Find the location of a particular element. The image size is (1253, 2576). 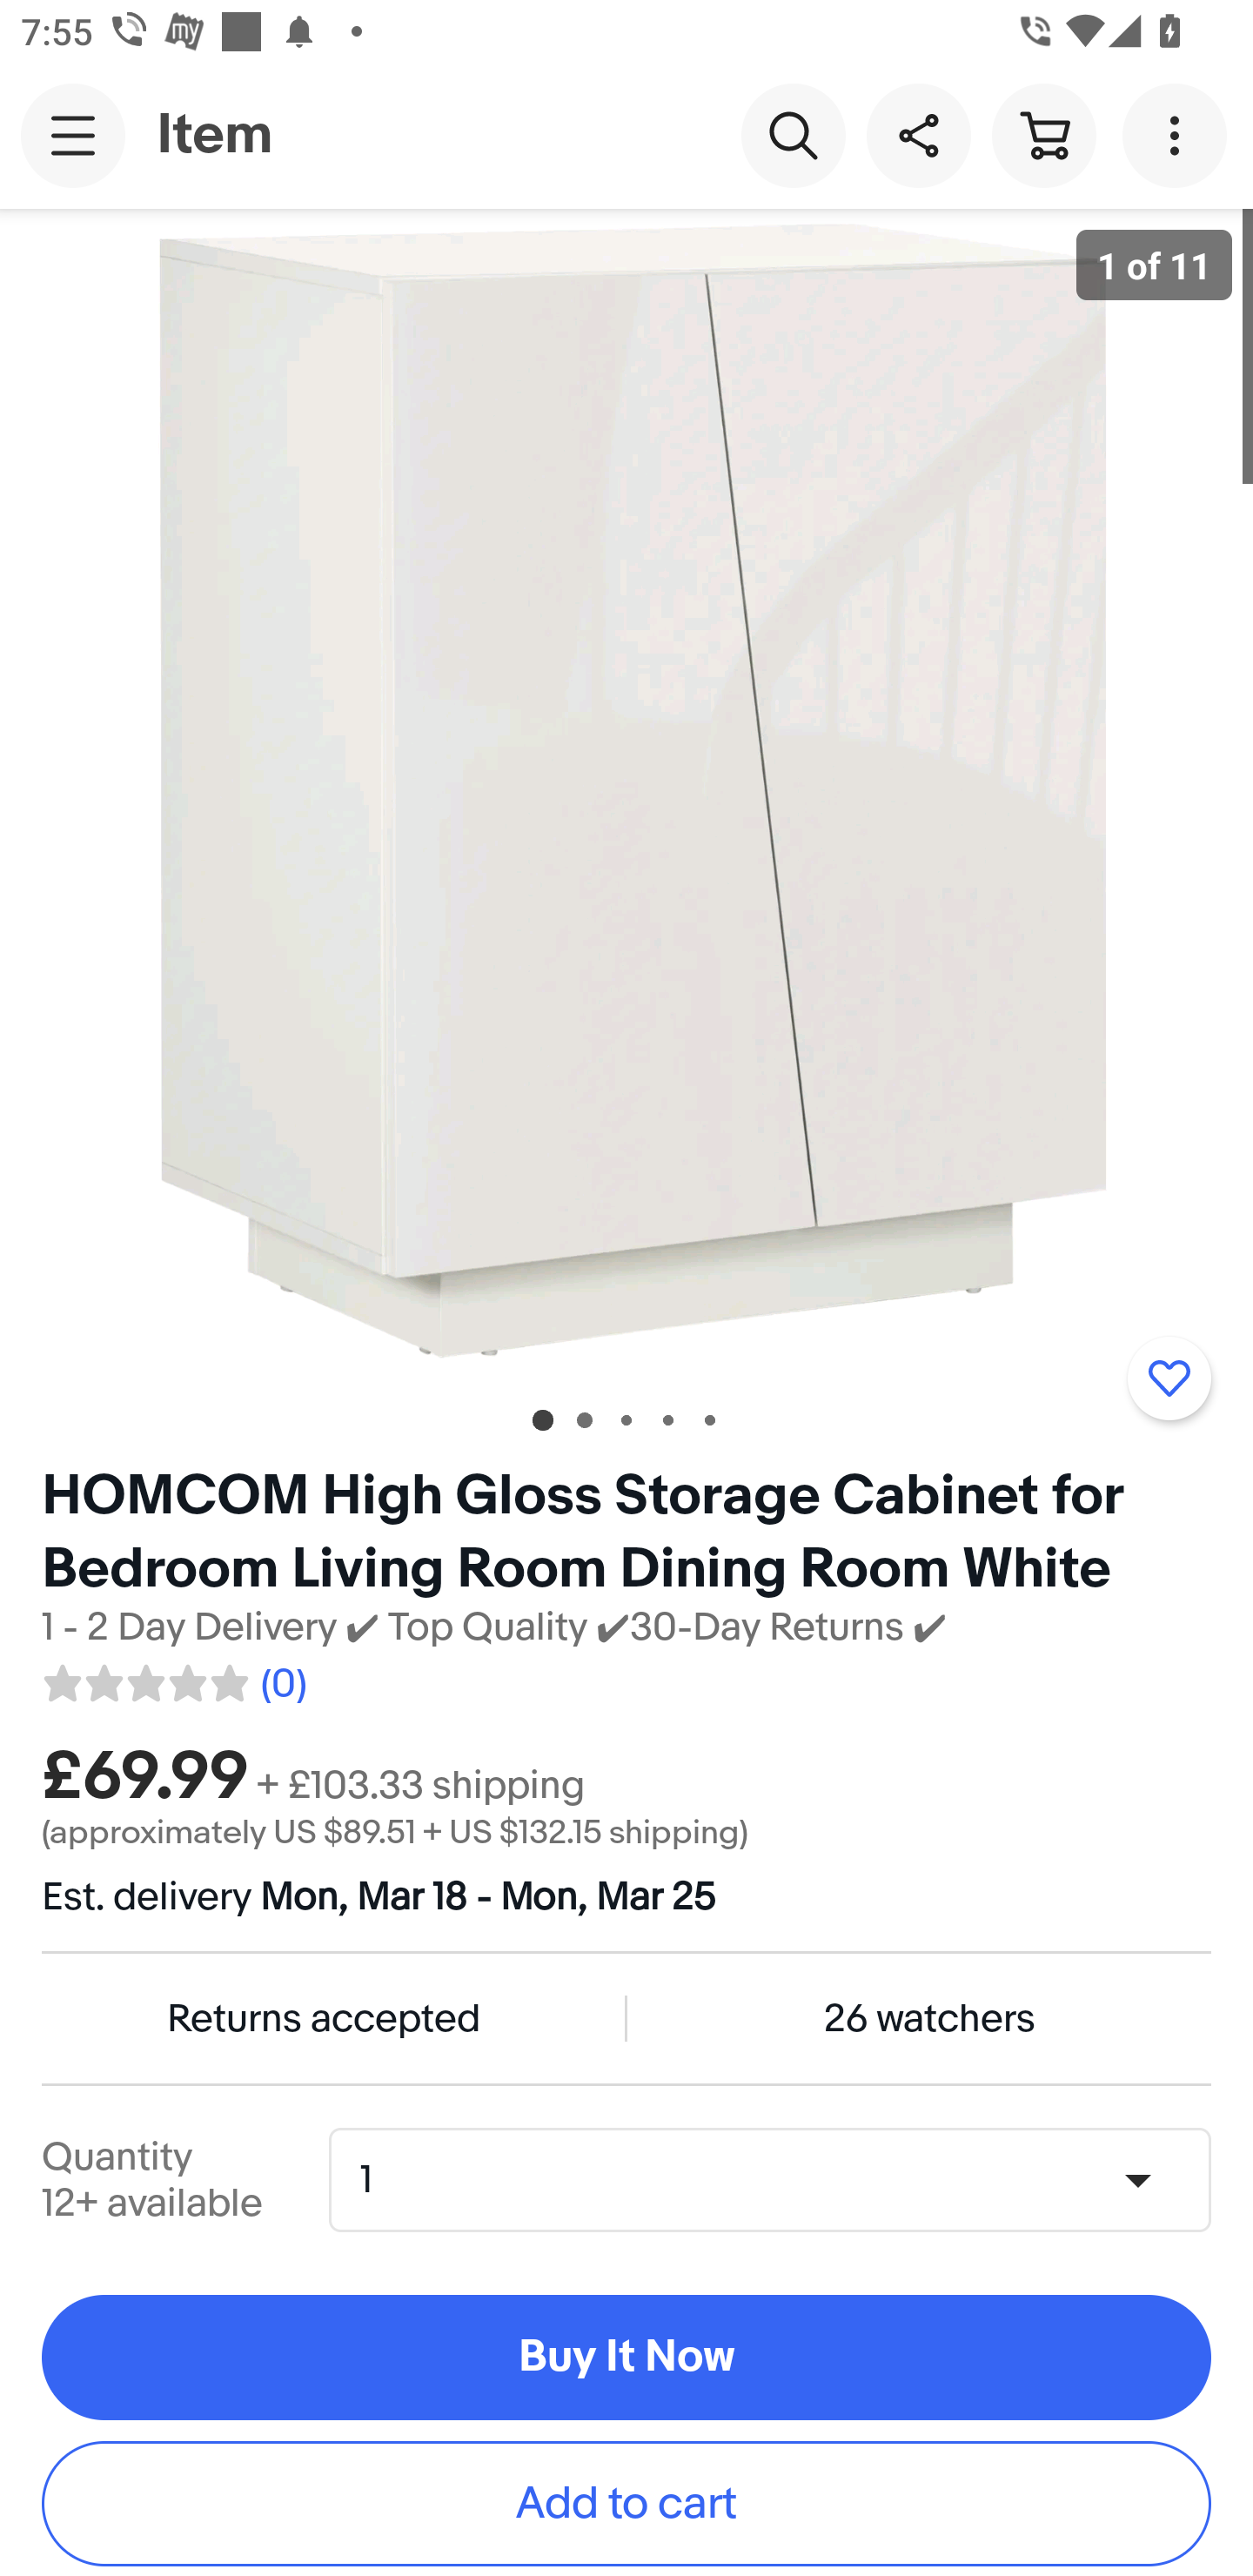

Buy It Now is located at coordinates (626, 2358).